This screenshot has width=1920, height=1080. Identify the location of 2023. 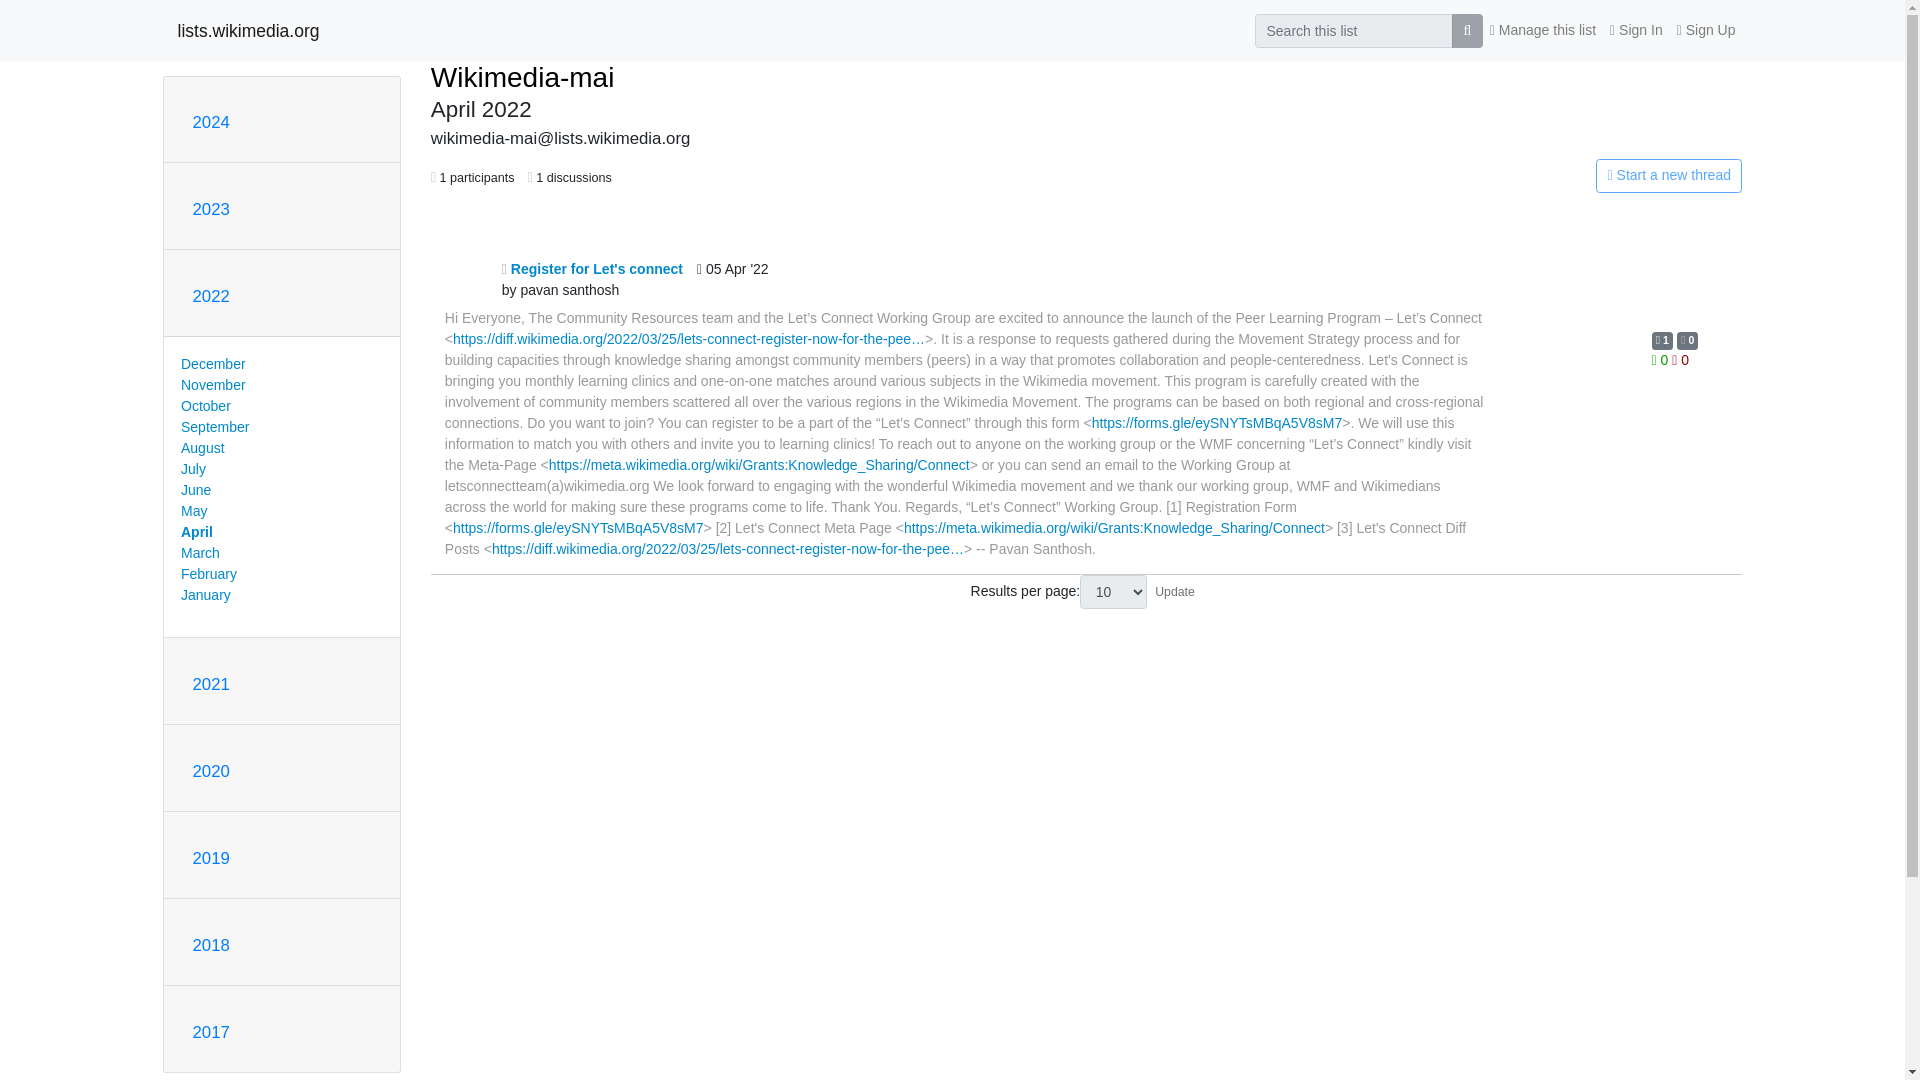
(210, 209).